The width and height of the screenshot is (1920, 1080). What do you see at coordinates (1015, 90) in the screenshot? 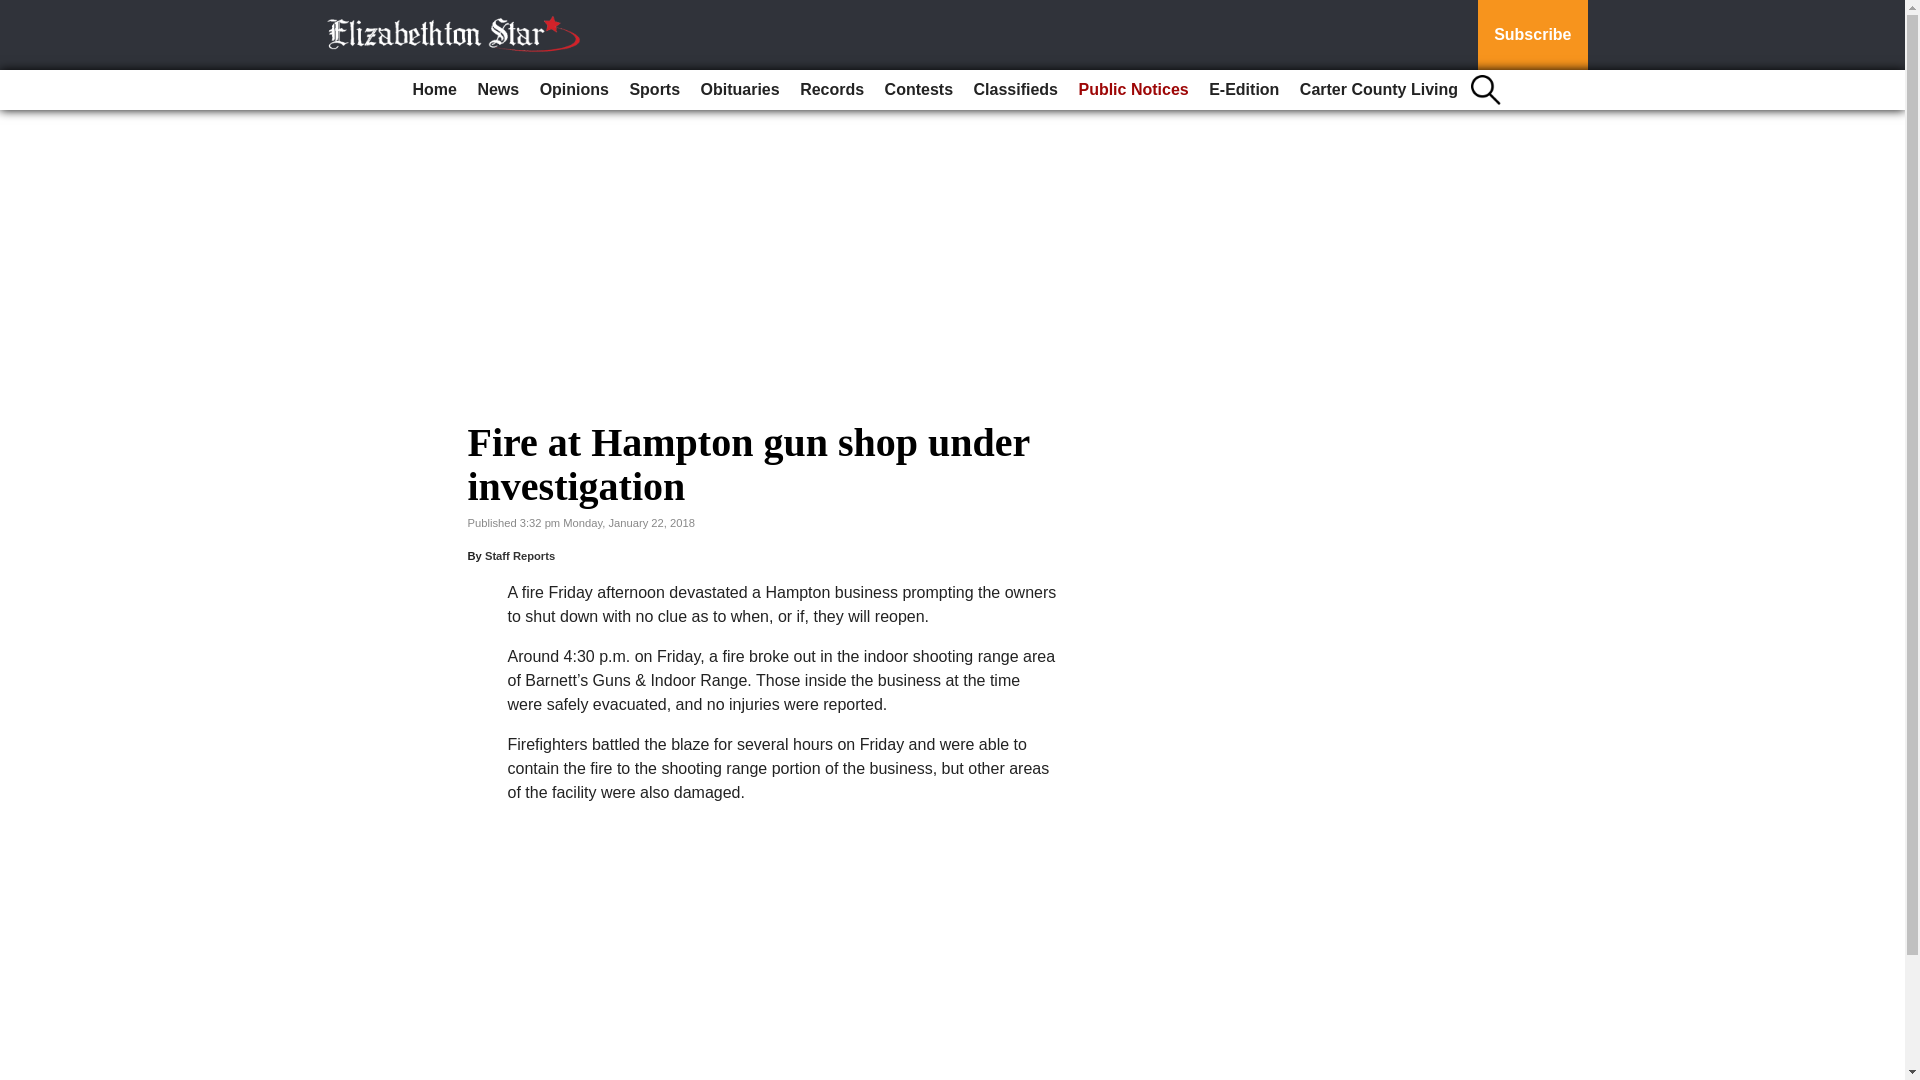
I see `Classifieds` at bounding box center [1015, 90].